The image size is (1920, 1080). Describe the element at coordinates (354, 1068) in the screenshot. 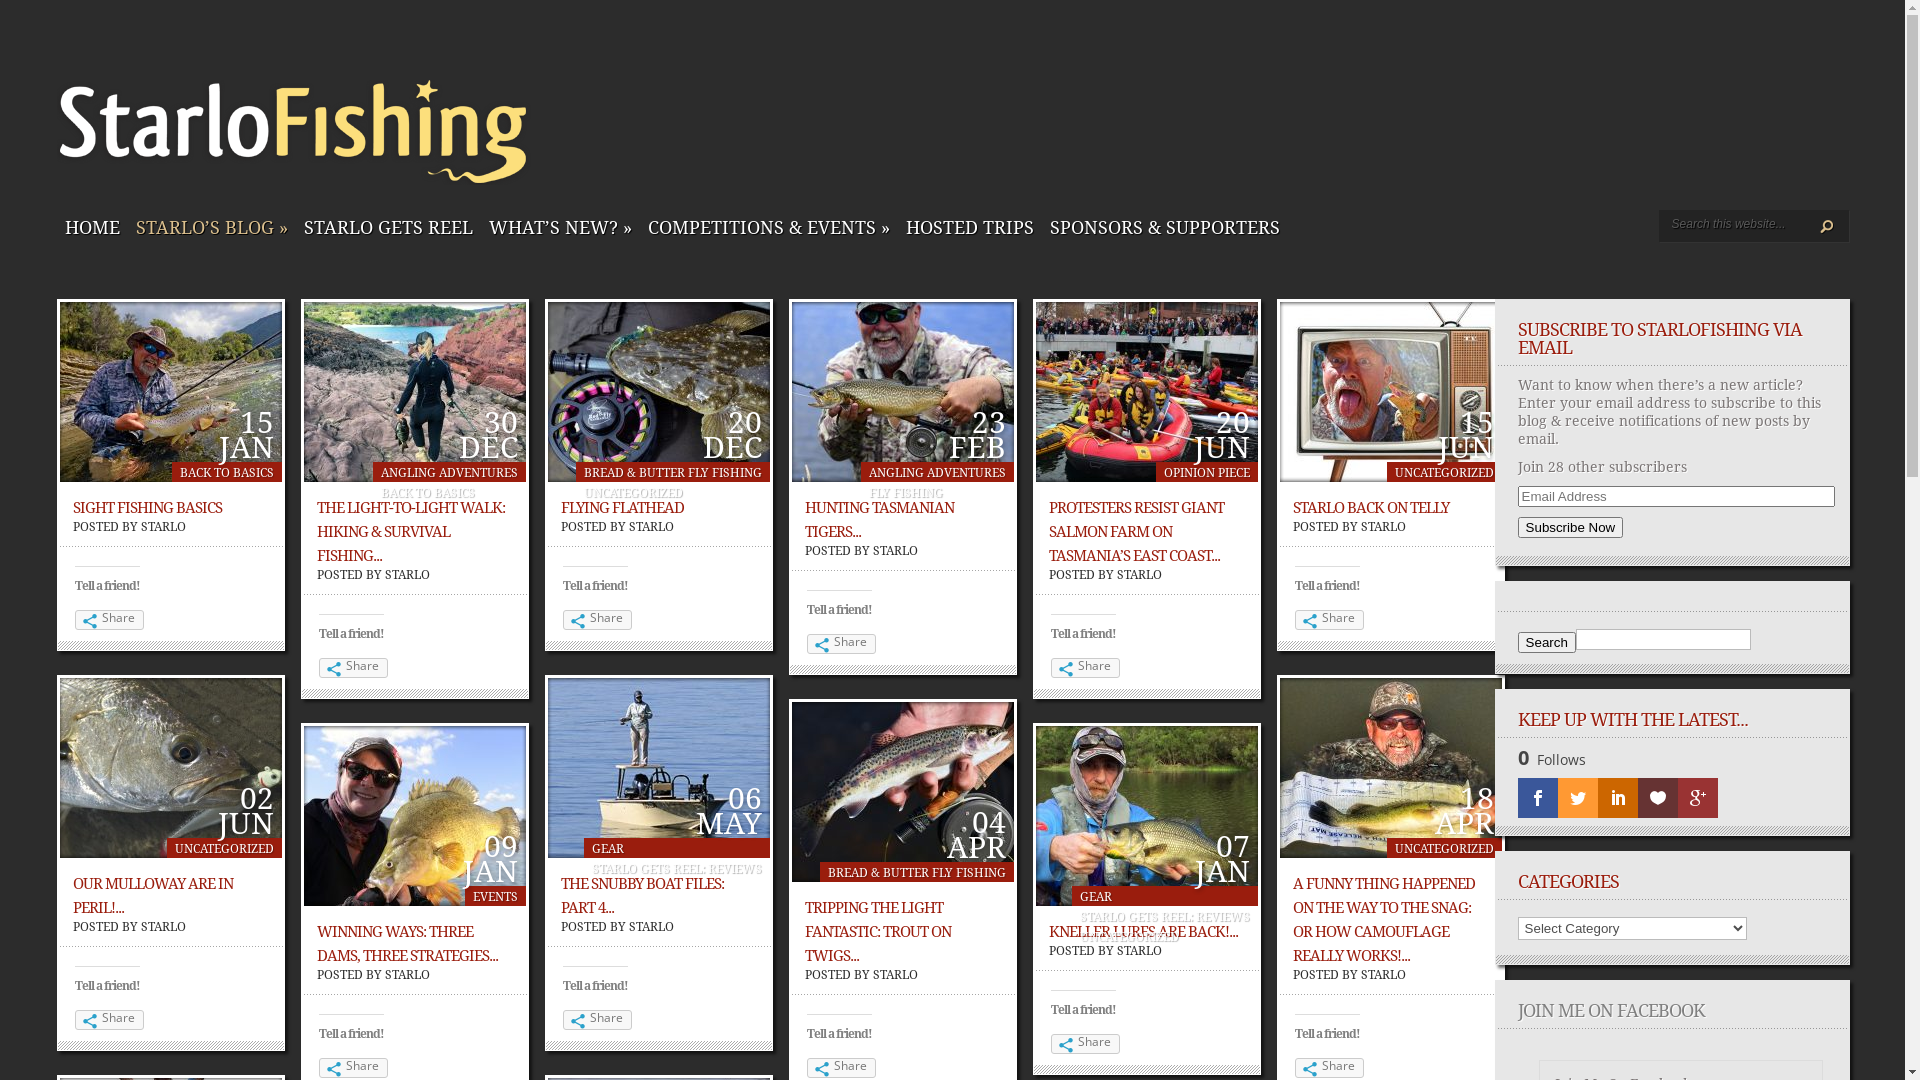

I see `Share` at that location.